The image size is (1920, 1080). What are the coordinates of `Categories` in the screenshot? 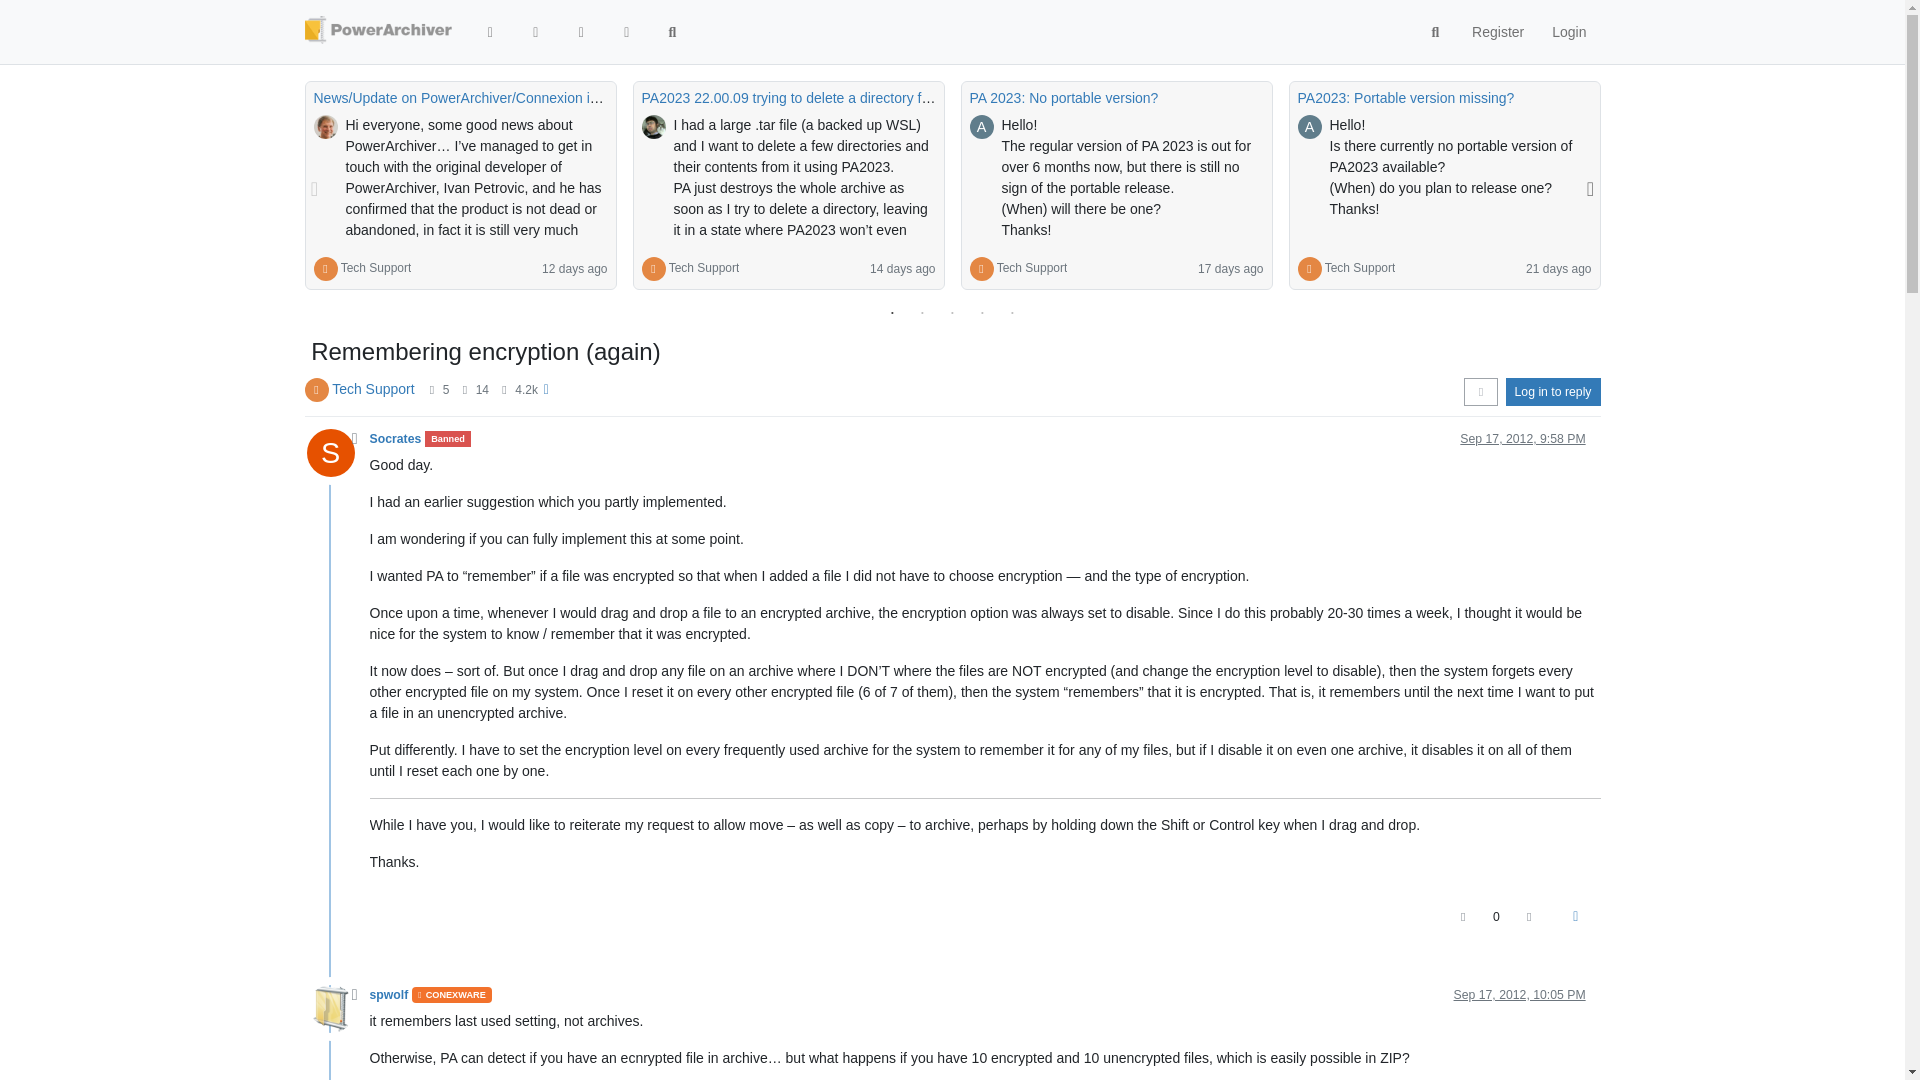 It's located at (491, 32).